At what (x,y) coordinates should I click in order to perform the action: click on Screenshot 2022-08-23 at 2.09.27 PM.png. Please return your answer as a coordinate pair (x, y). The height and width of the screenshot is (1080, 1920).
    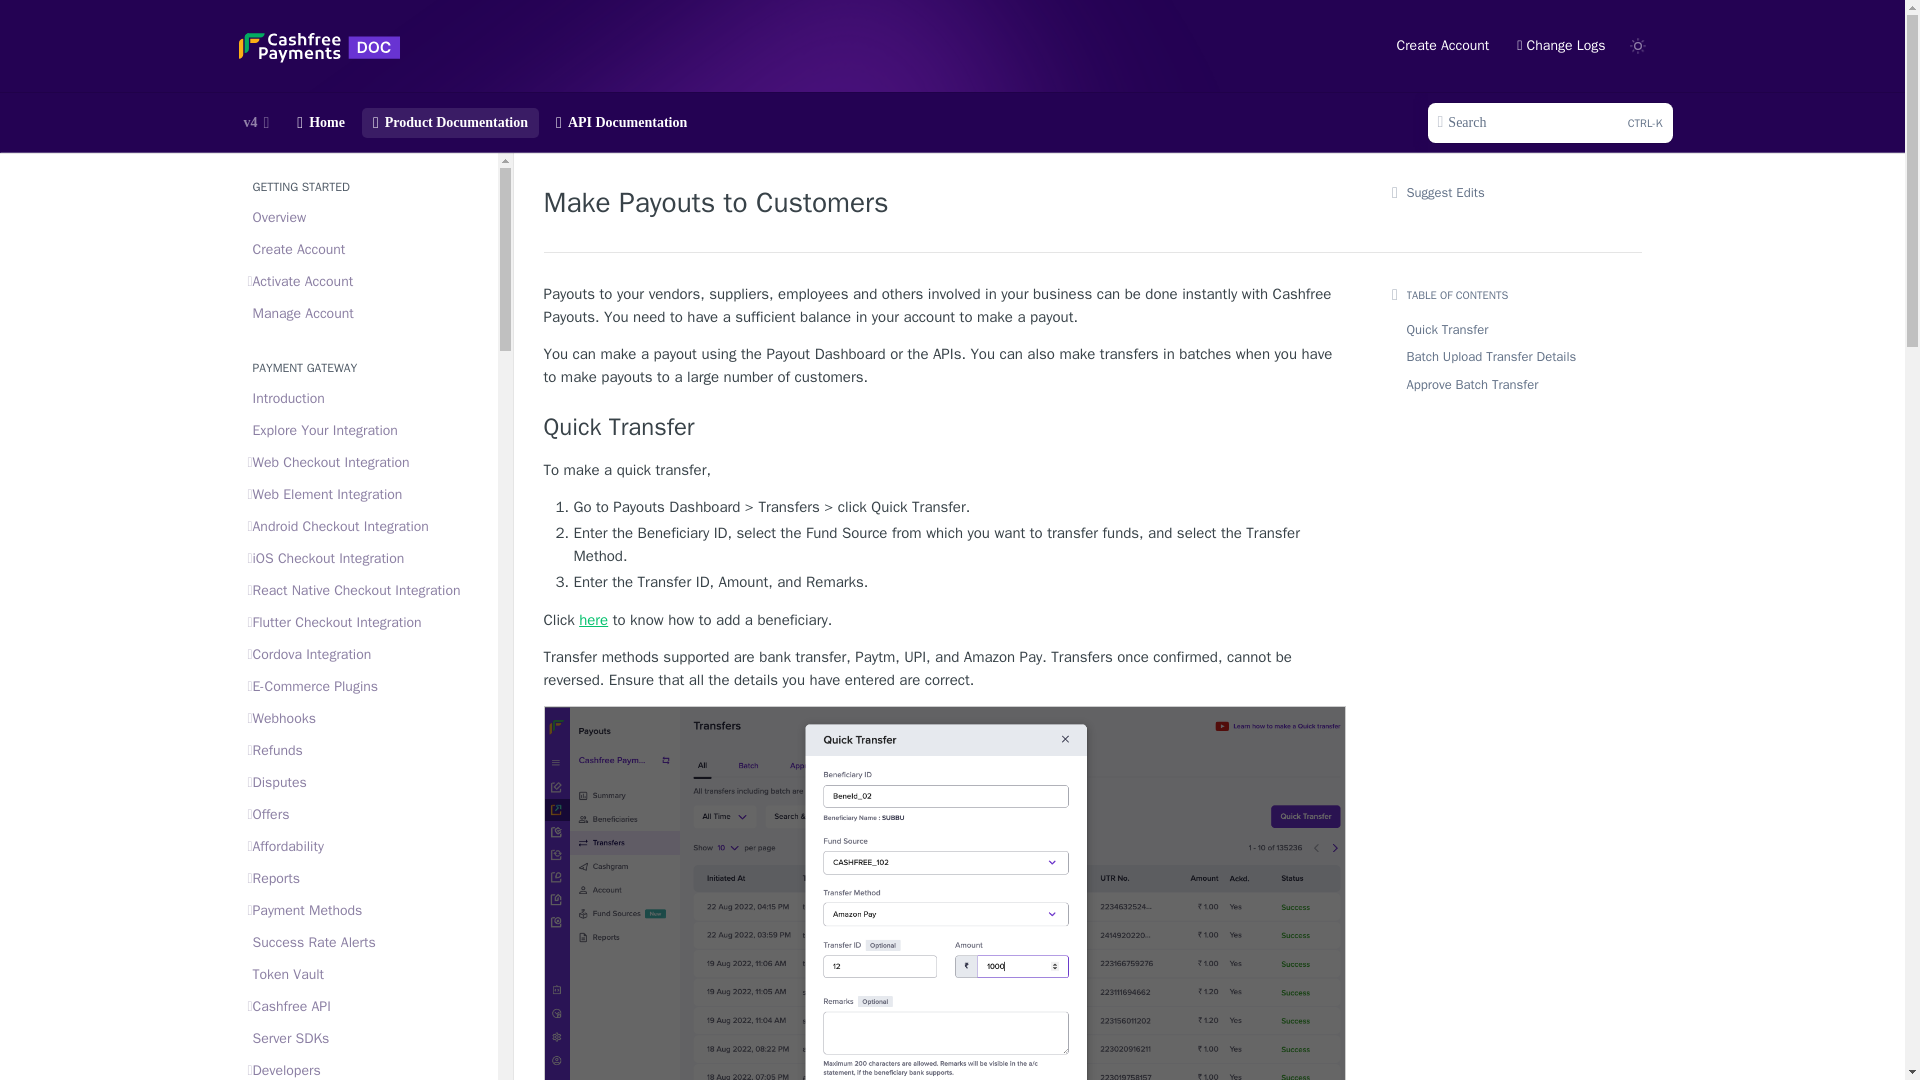
    Looking at the image, I should click on (366, 398).